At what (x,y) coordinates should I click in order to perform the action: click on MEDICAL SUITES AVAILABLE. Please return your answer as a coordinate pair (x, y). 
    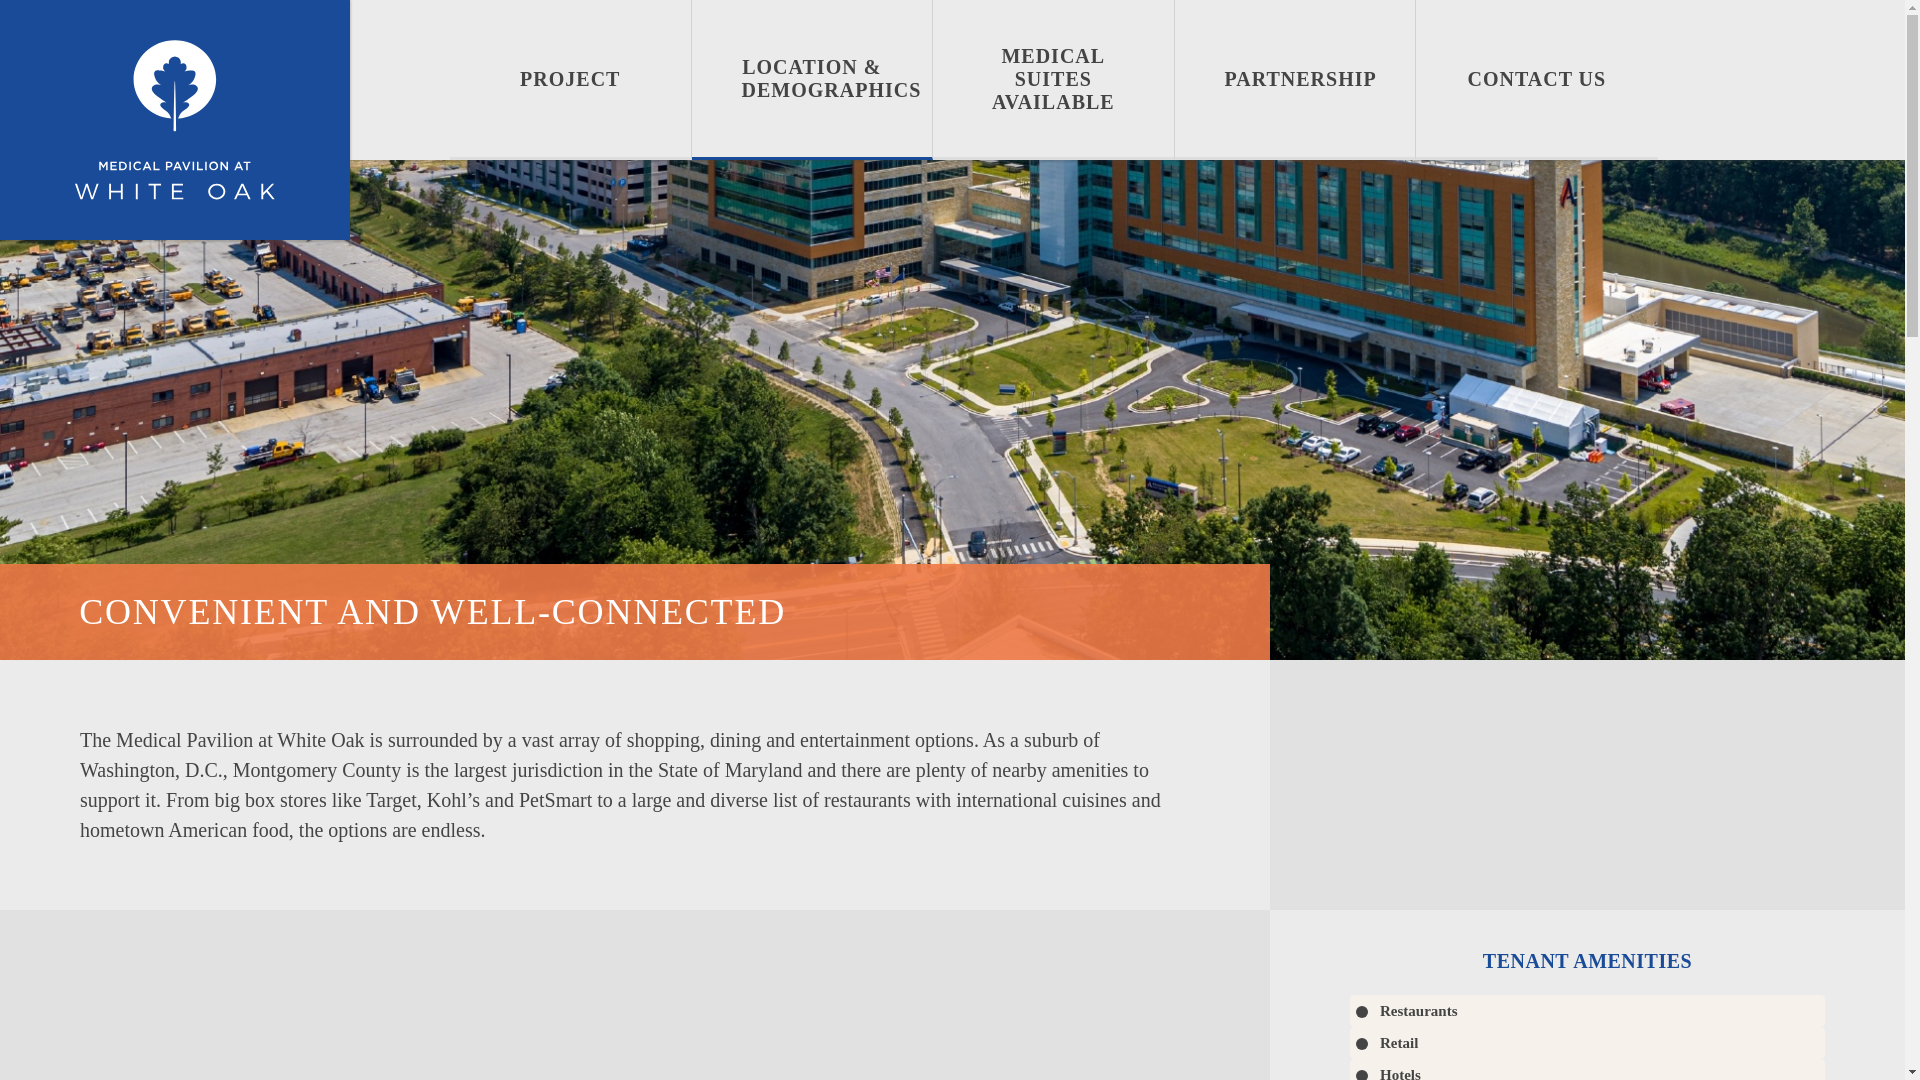
    Looking at the image, I should click on (1054, 80).